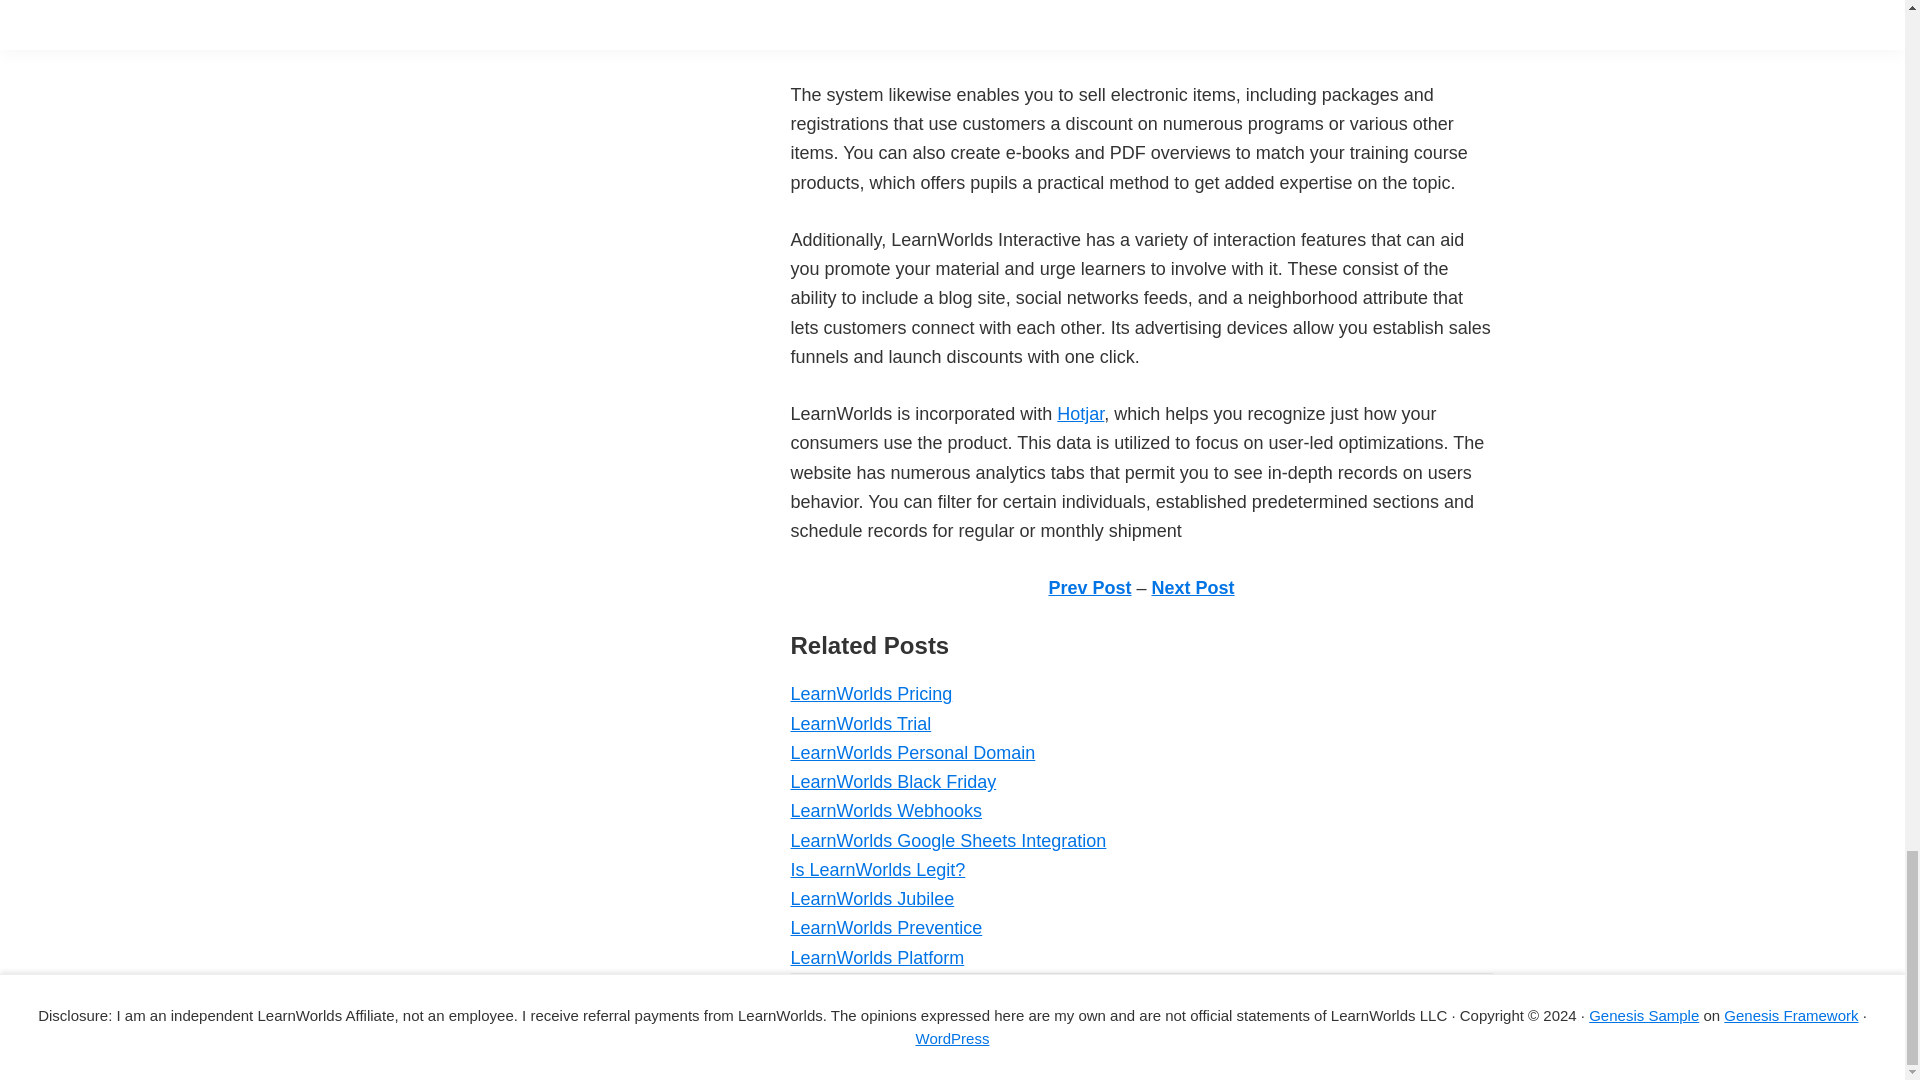 Image resolution: width=1920 pixels, height=1080 pixels. Describe the element at coordinates (877, 870) in the screenshot. I see `Is LearnWorlds Legit?` at that location.